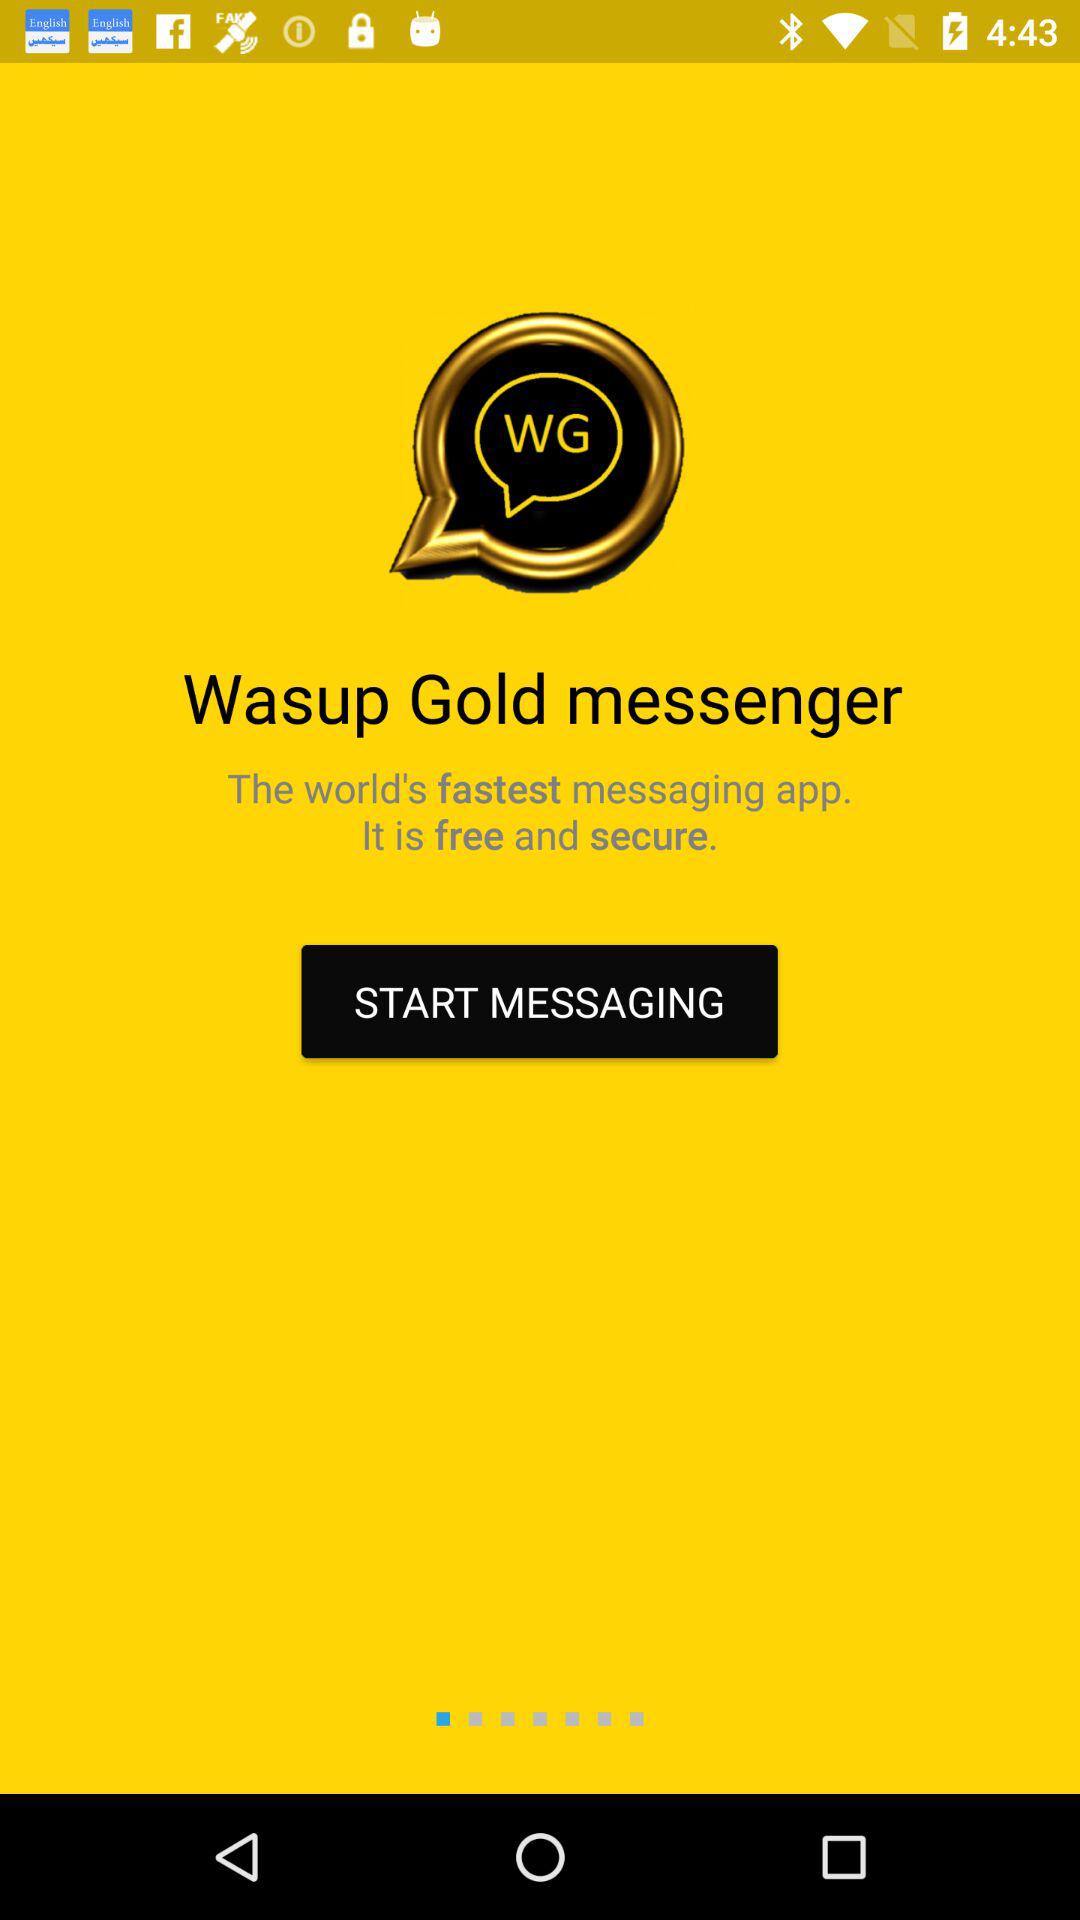 This screenshot has height=1920, width=1080. Describe the element at coordinates (539, 1002) in the screenshot. I see `scroll until start messaging` at that location.